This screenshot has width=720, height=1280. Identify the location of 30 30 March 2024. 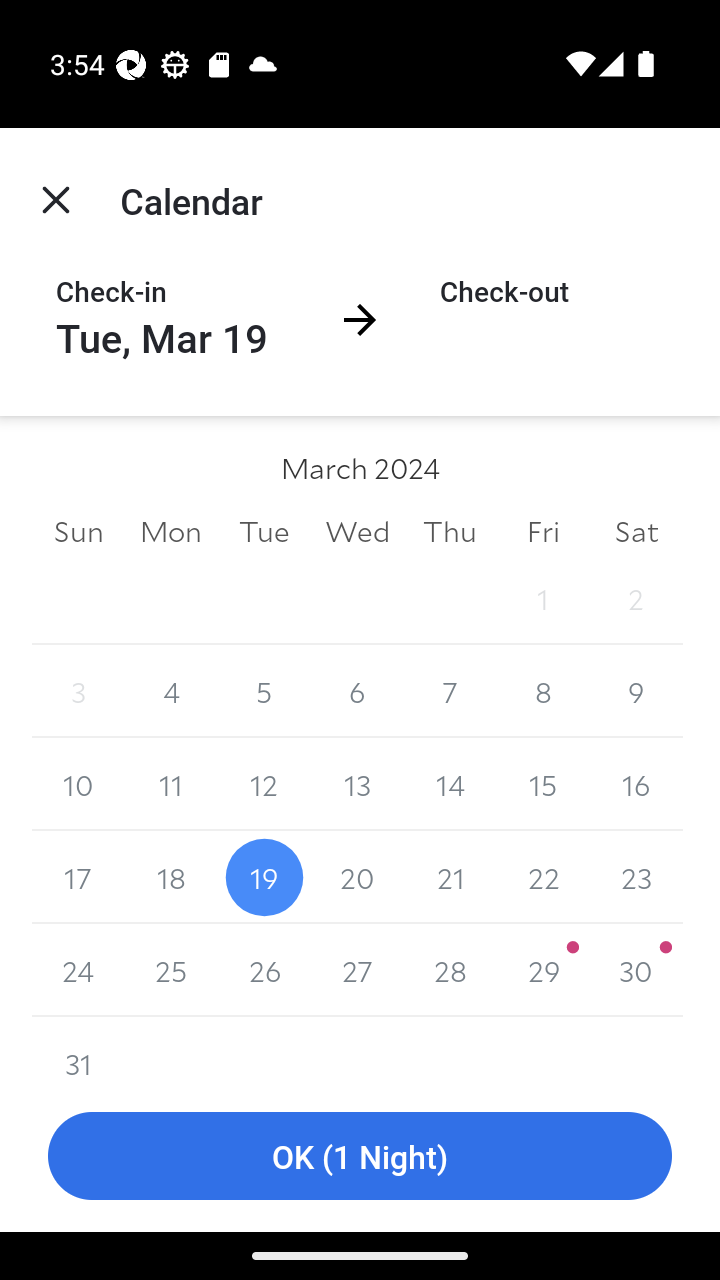
(636, 970).